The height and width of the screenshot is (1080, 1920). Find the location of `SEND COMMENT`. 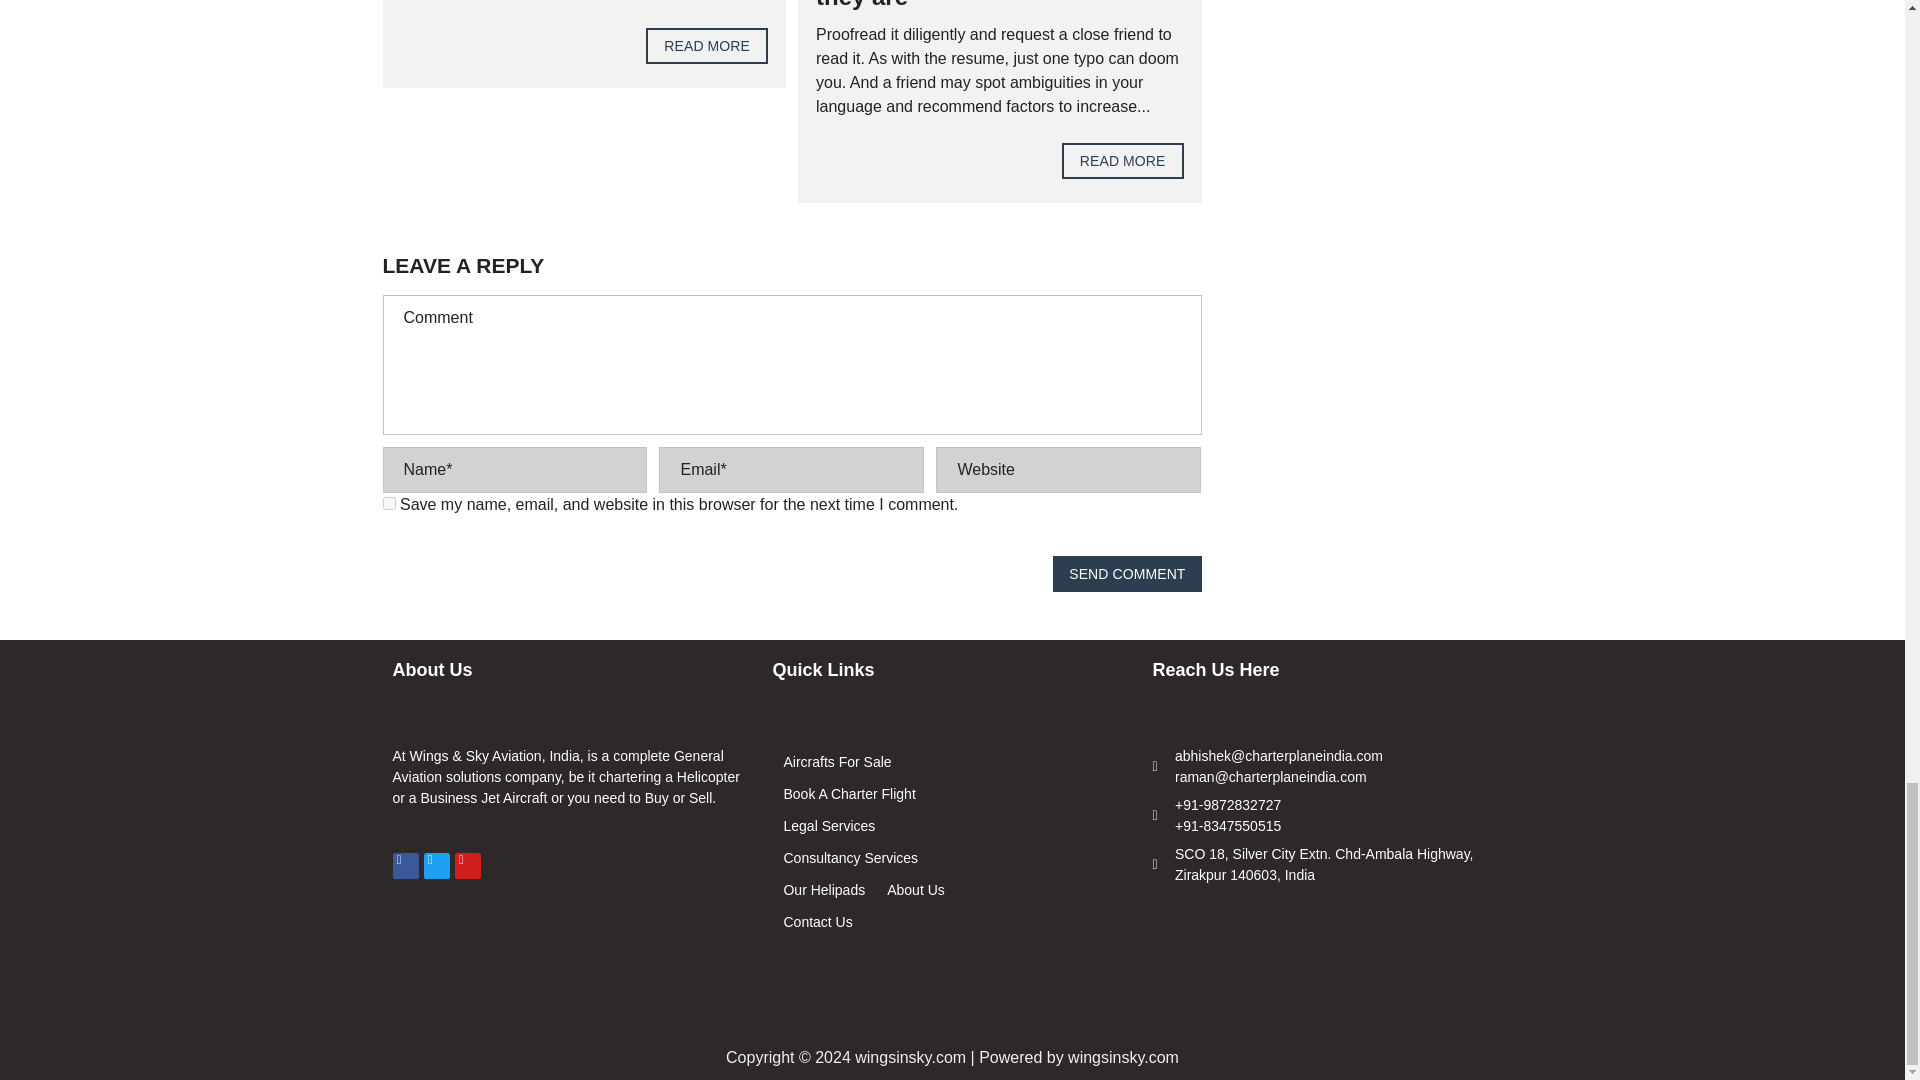

SEND COMMENT is located at coordinates (1126, 574).